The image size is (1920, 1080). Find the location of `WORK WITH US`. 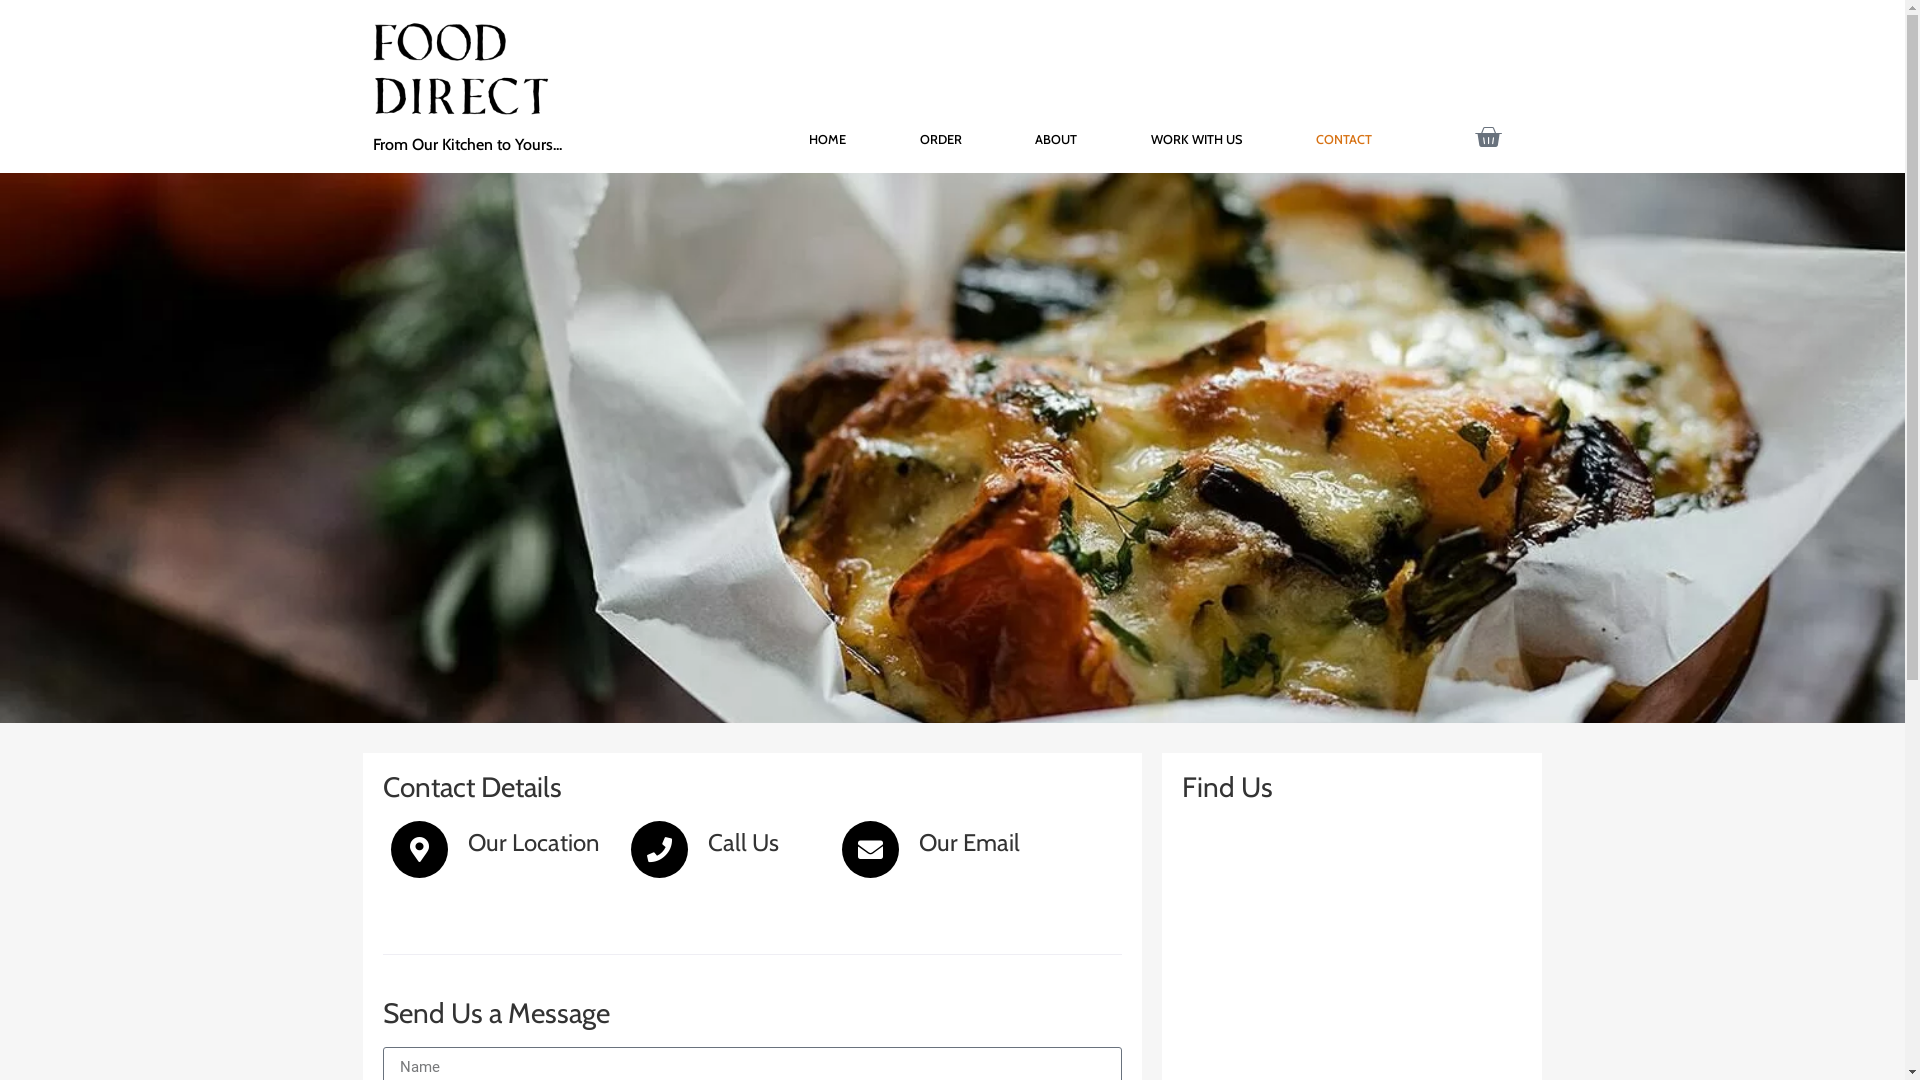

WORK WITH US is located at coordinates (1196, 140).